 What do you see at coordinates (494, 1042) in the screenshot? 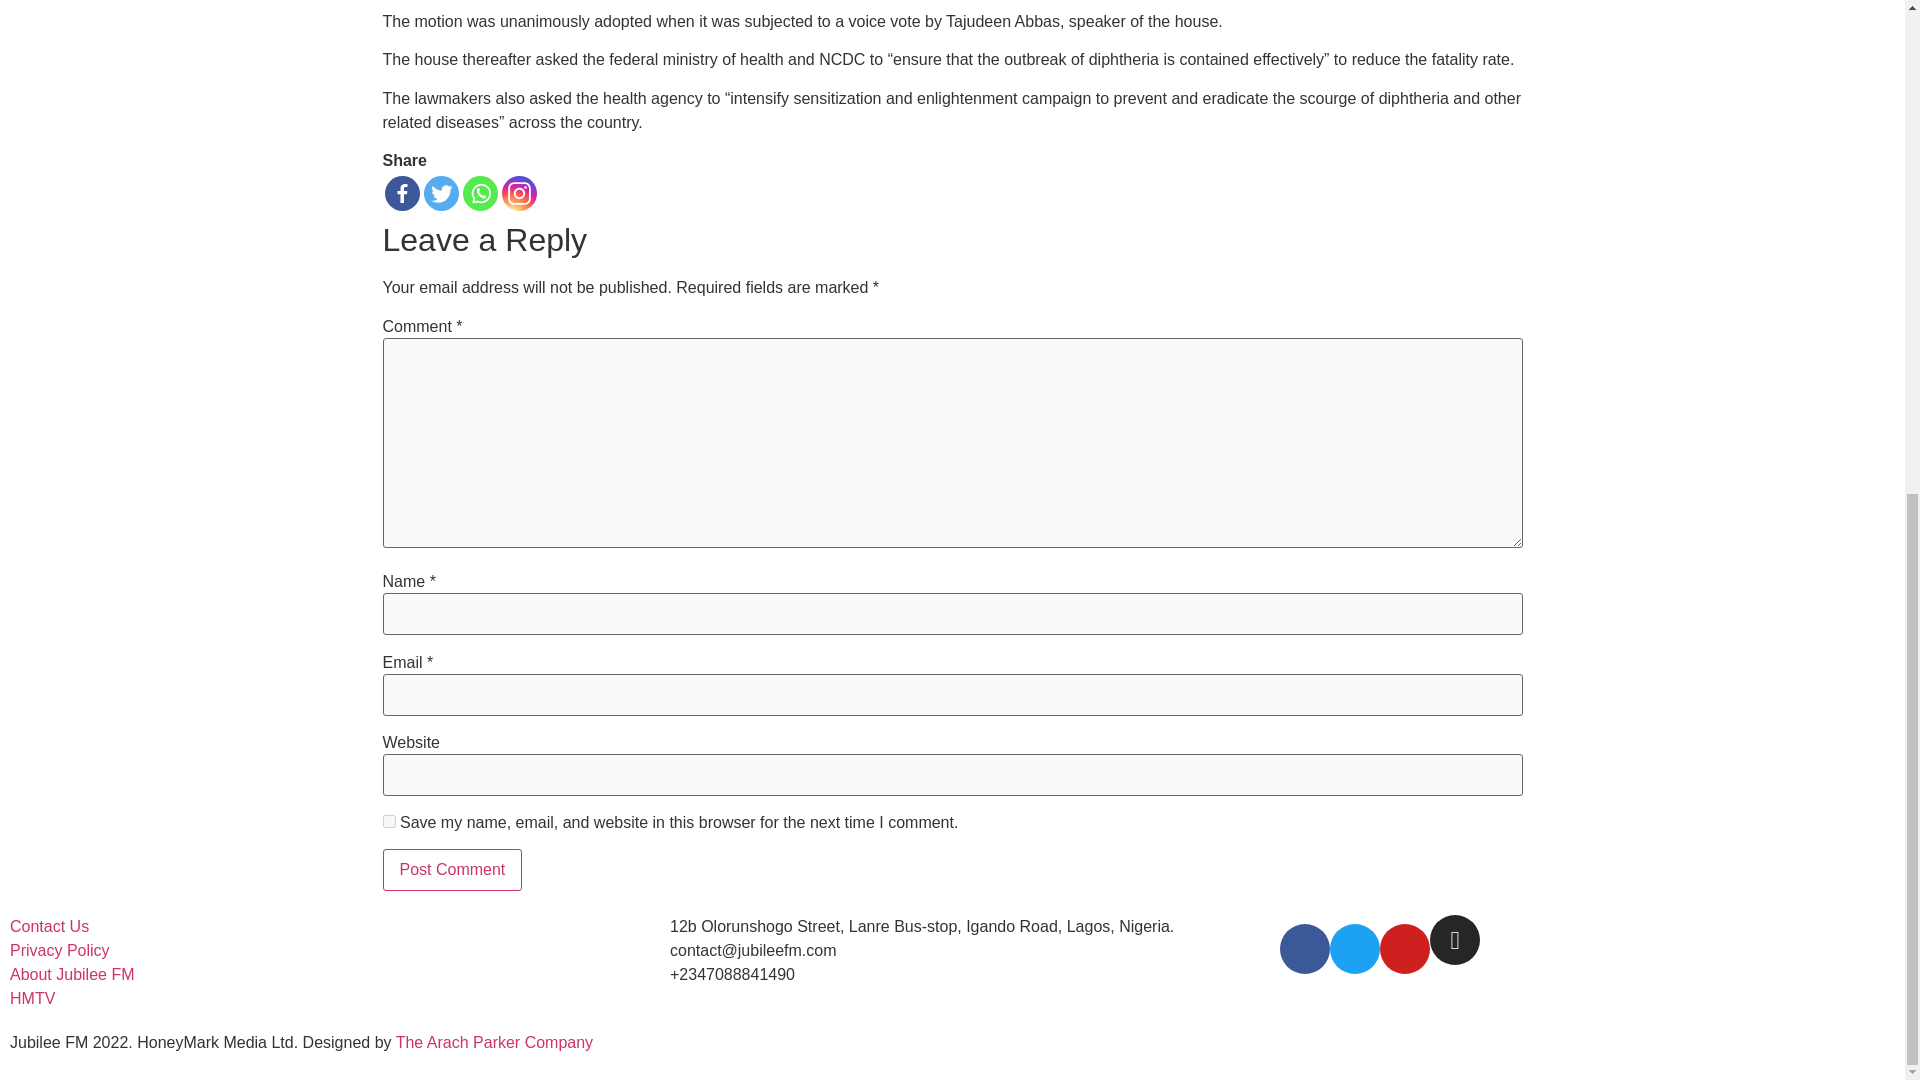
I see `The Arach Parker Company` at bounding box center [494, 1042].